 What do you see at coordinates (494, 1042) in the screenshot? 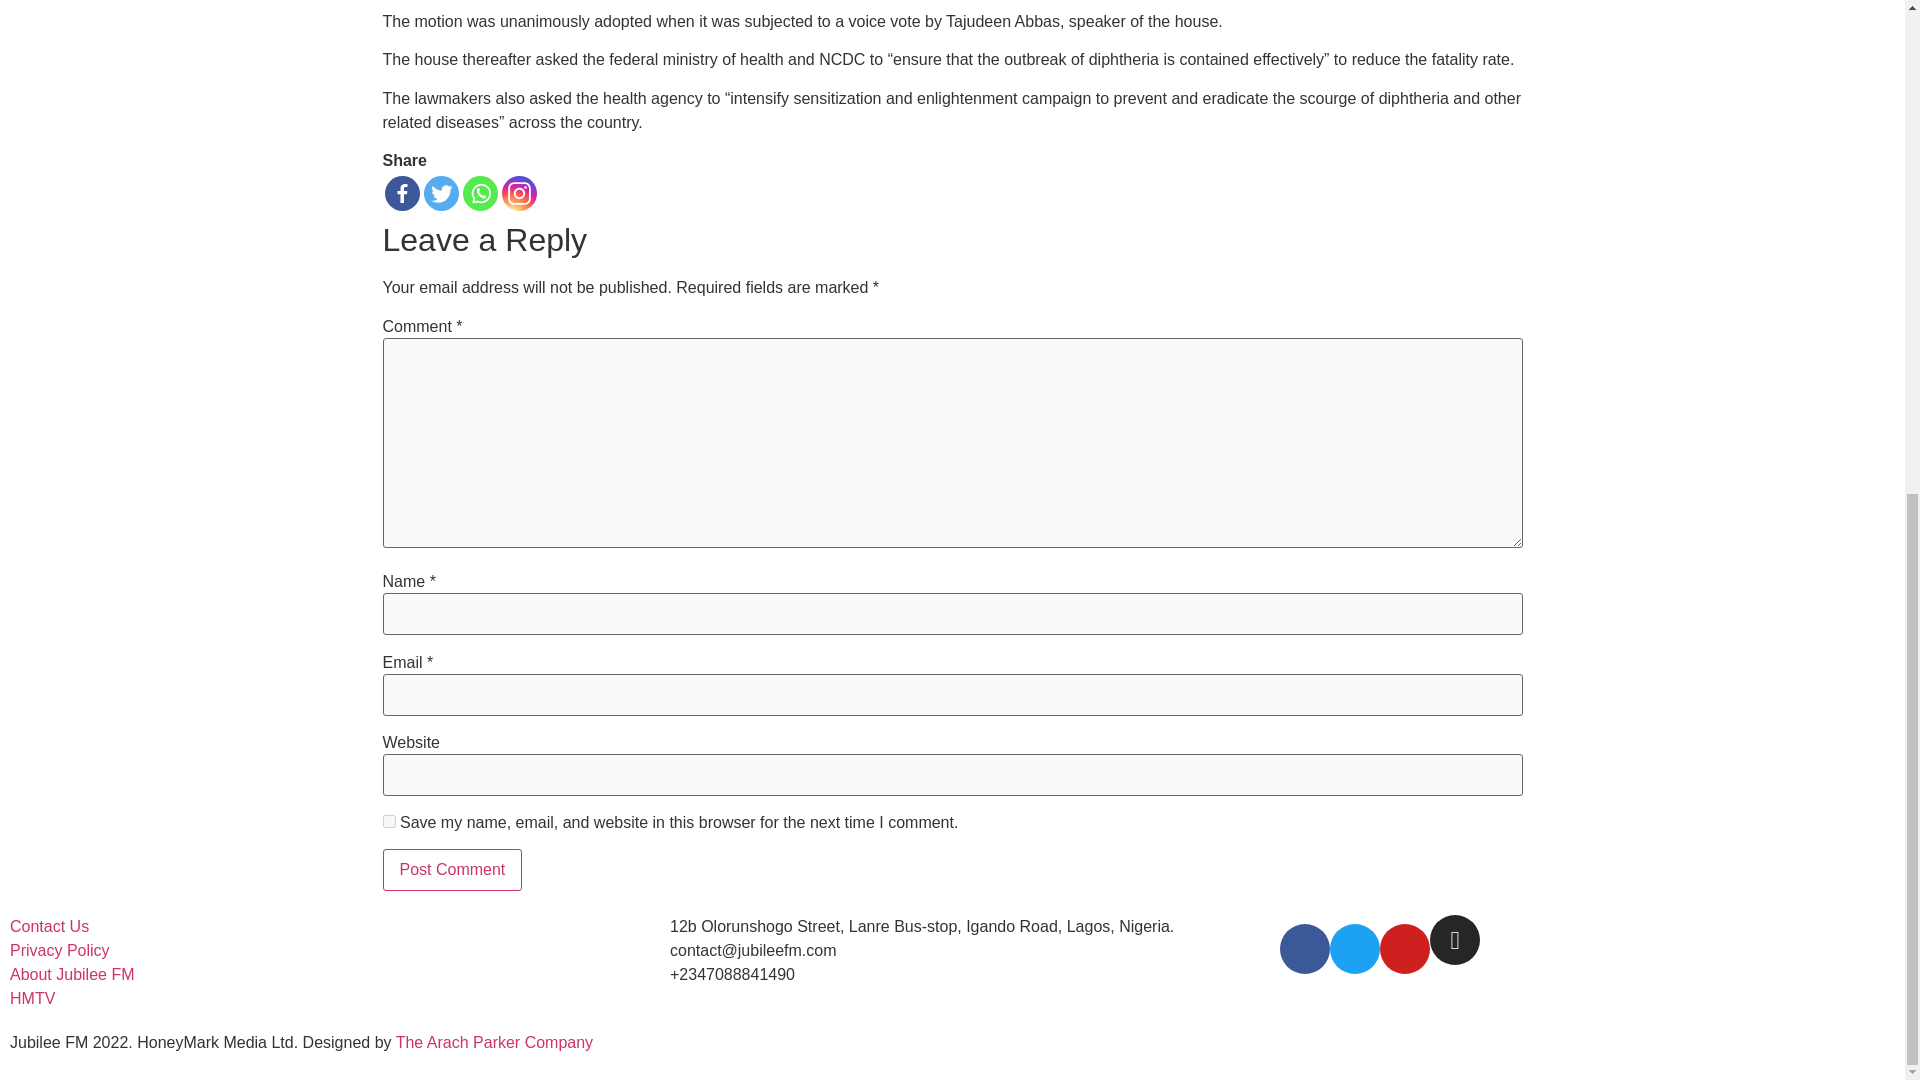
I see `The Arach Parker Company` at bounding box center [494, 1042].